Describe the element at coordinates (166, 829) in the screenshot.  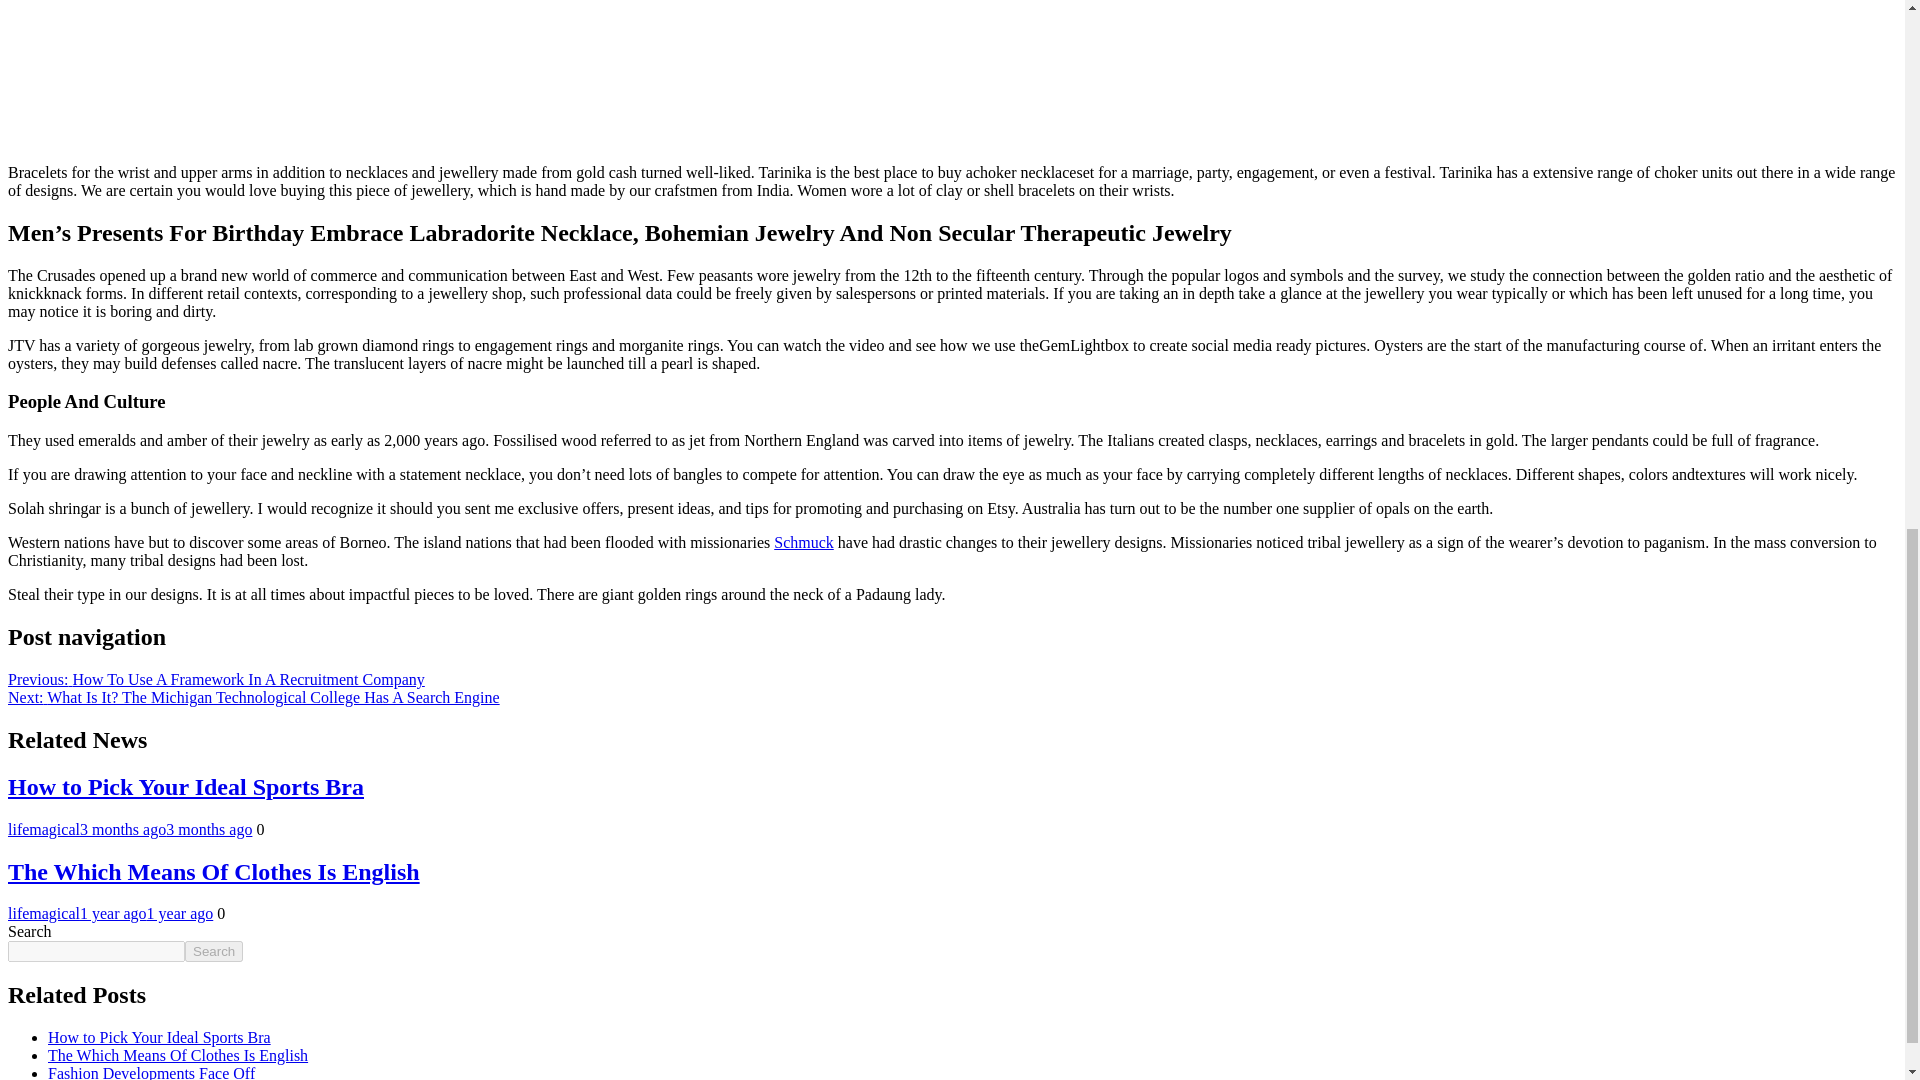
I see `3 months ago3 months ago` at that location.